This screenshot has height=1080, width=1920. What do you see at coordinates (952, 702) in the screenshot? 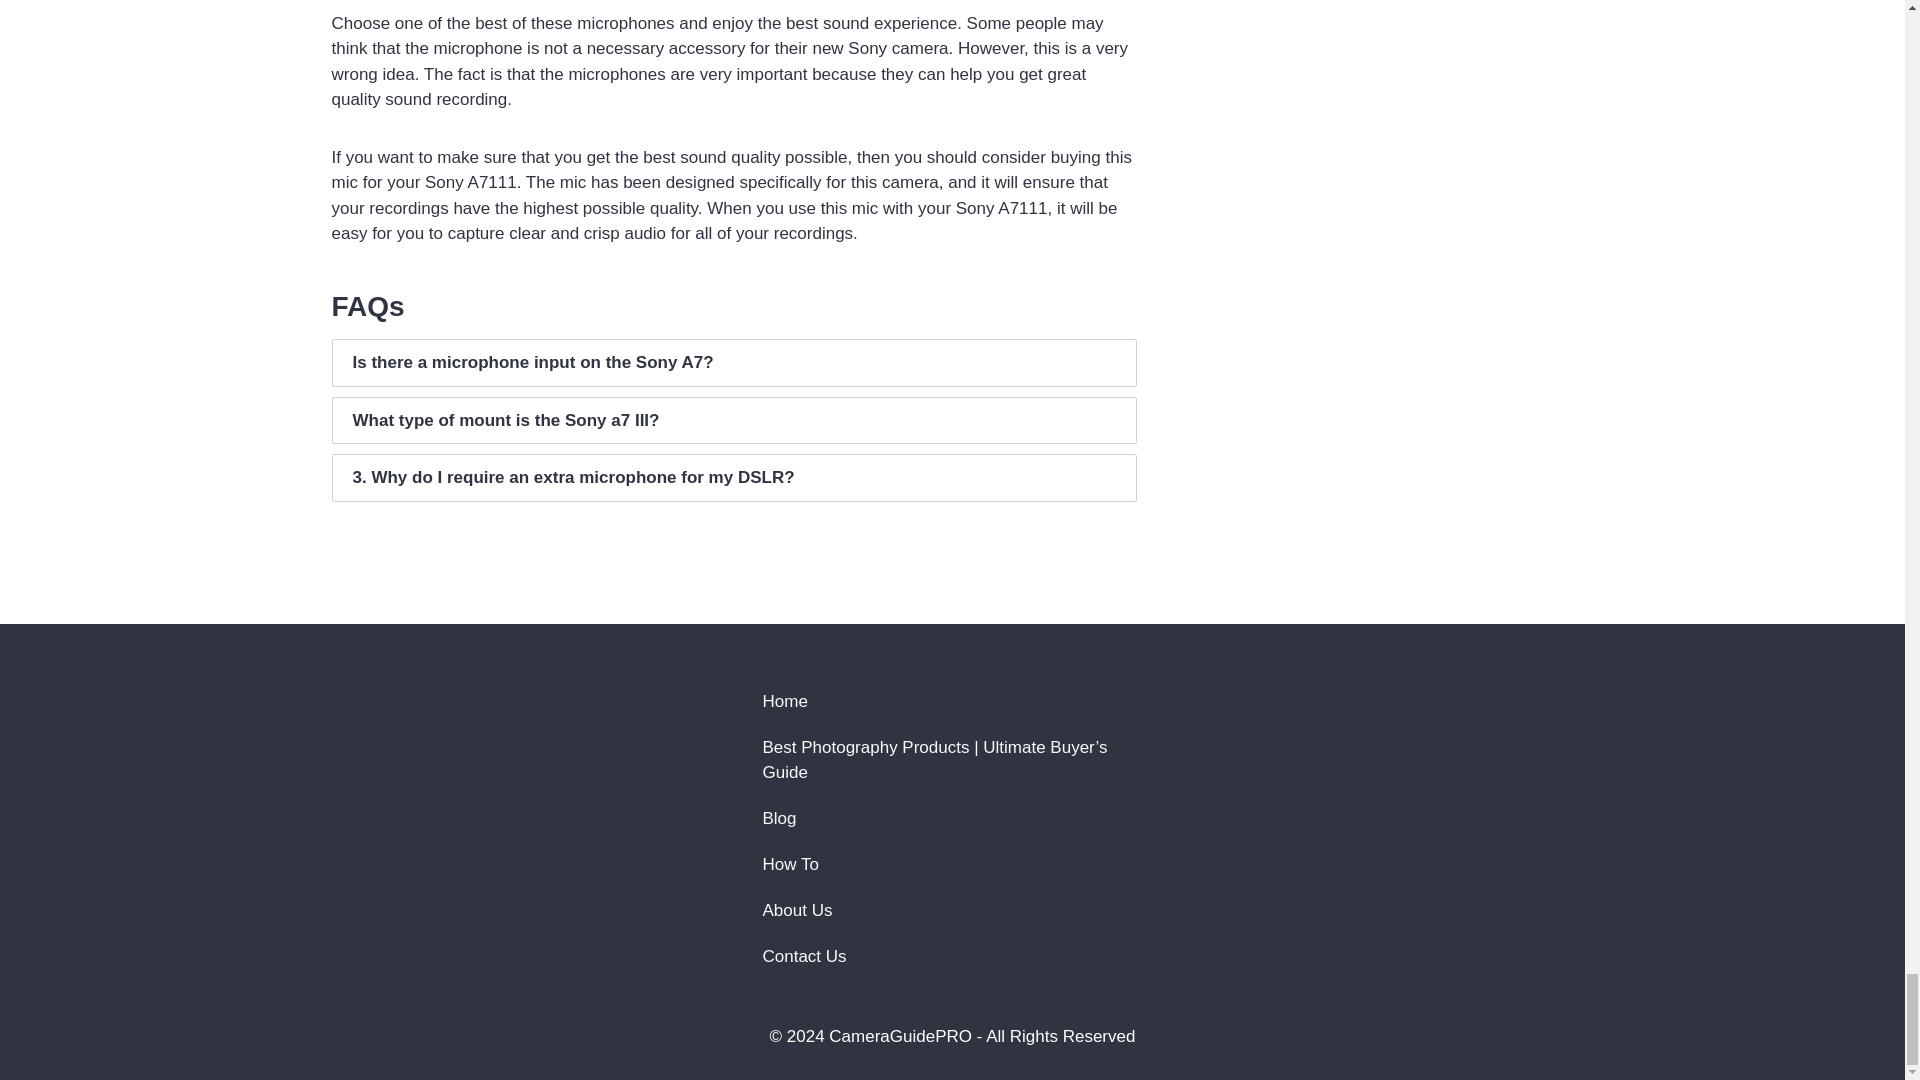
I see `Home` at bounding box center [952, 702].